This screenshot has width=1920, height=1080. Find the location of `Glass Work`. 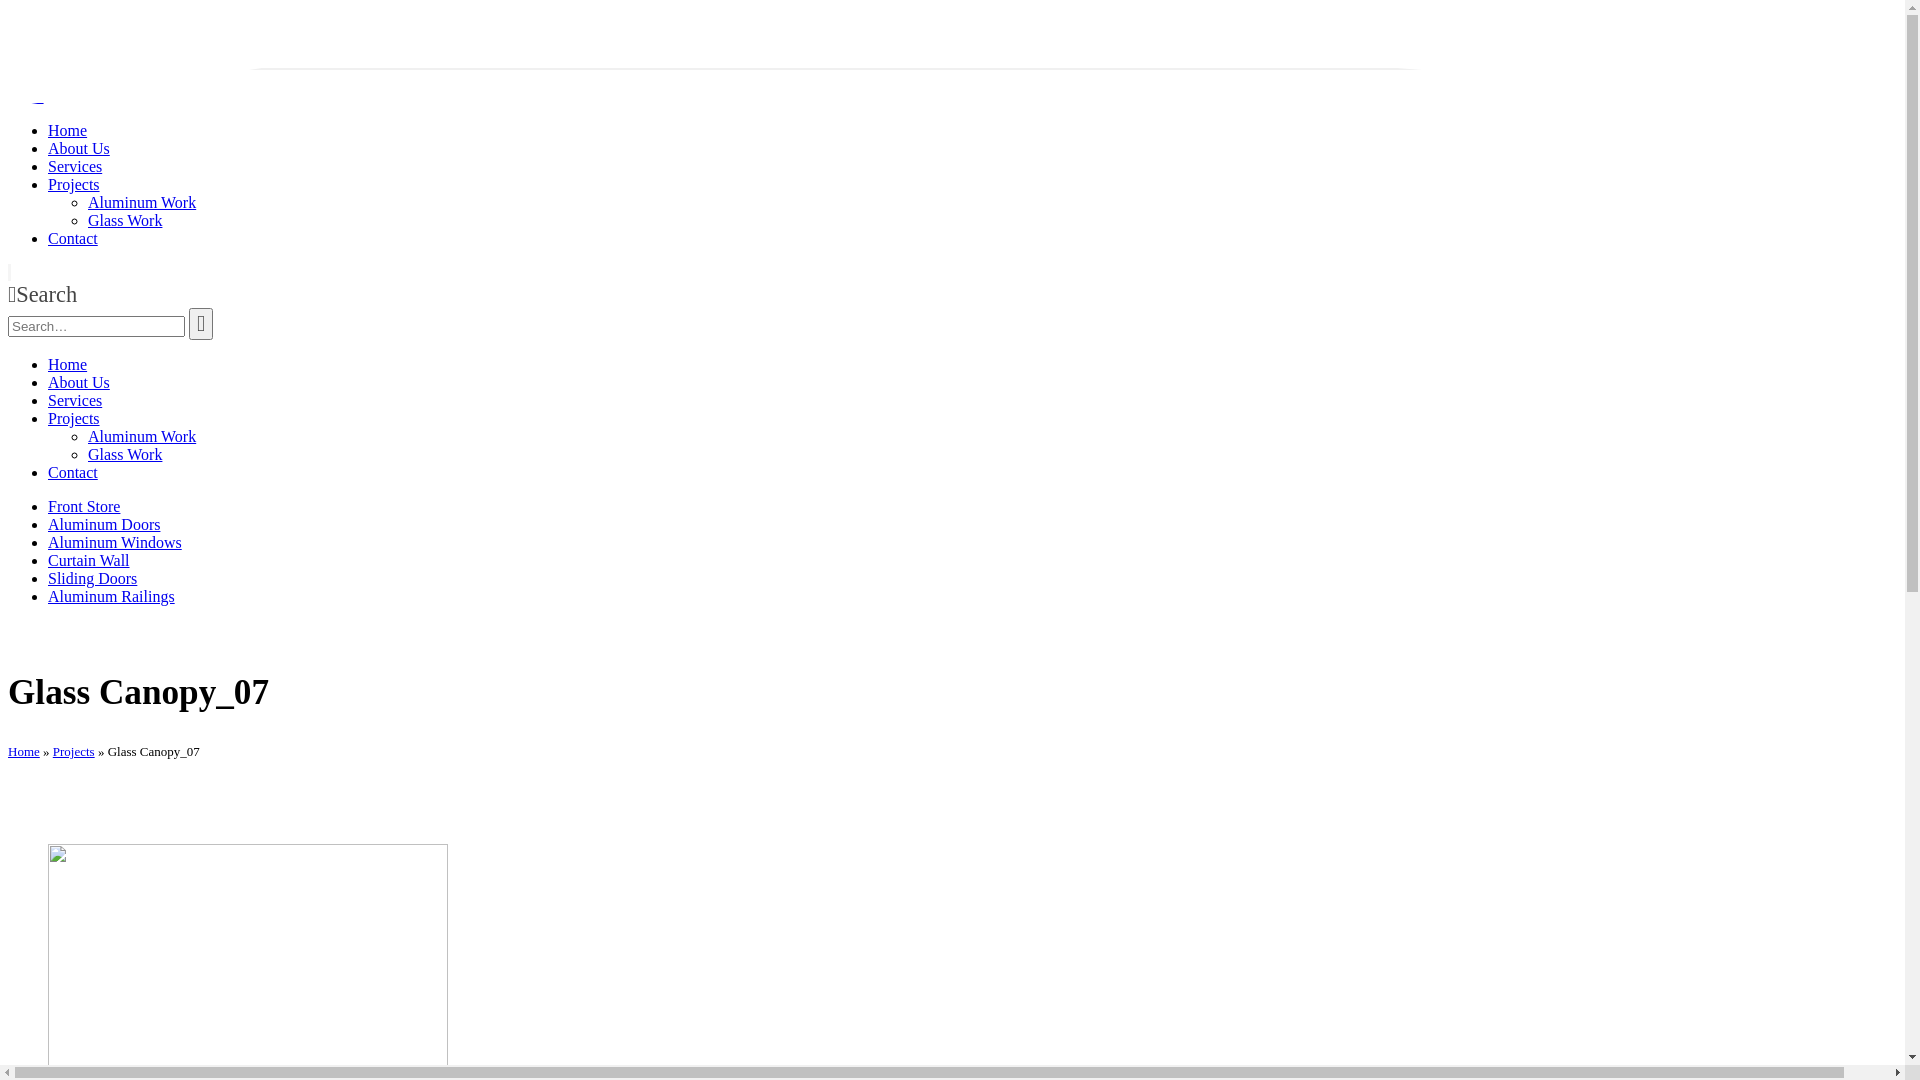

Glass Work is located at coordinates (125, 454).